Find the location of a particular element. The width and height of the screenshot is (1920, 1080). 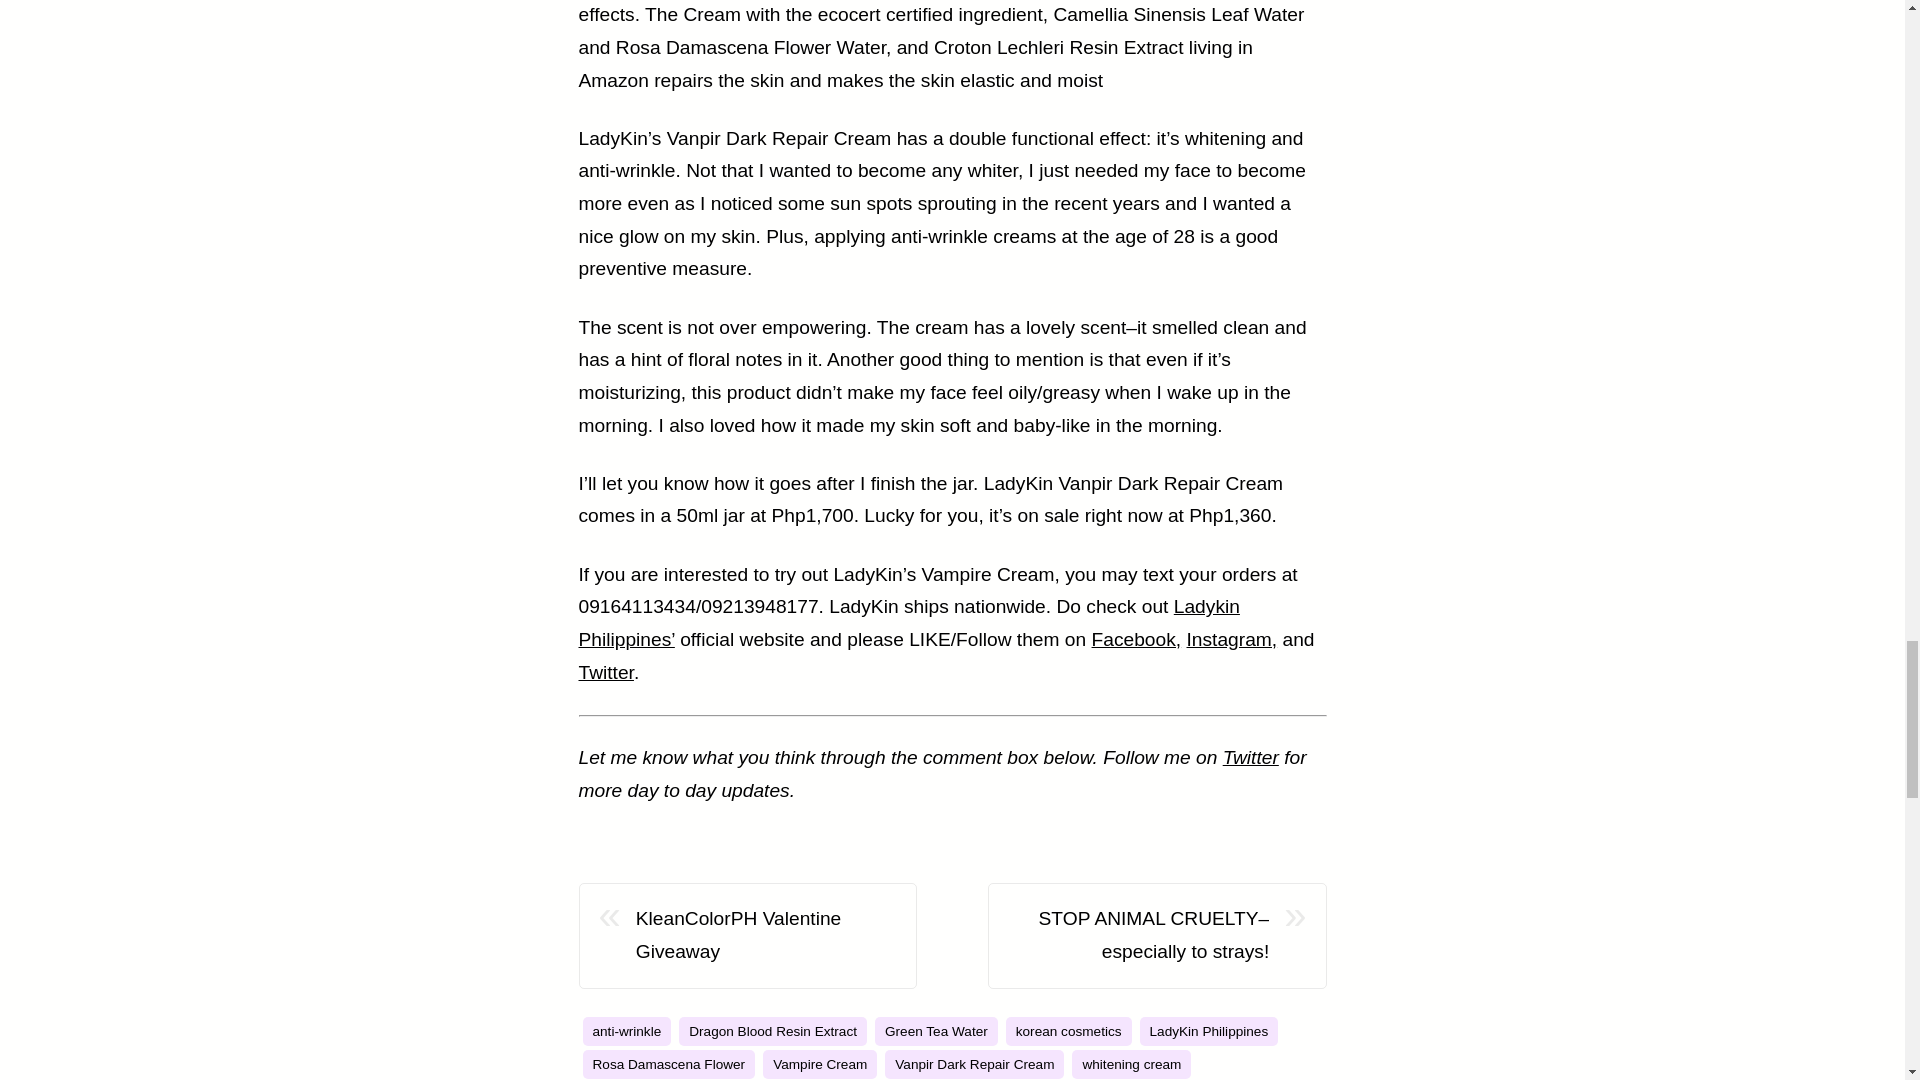

whitening cream is located at coordinates (1130, 1064).